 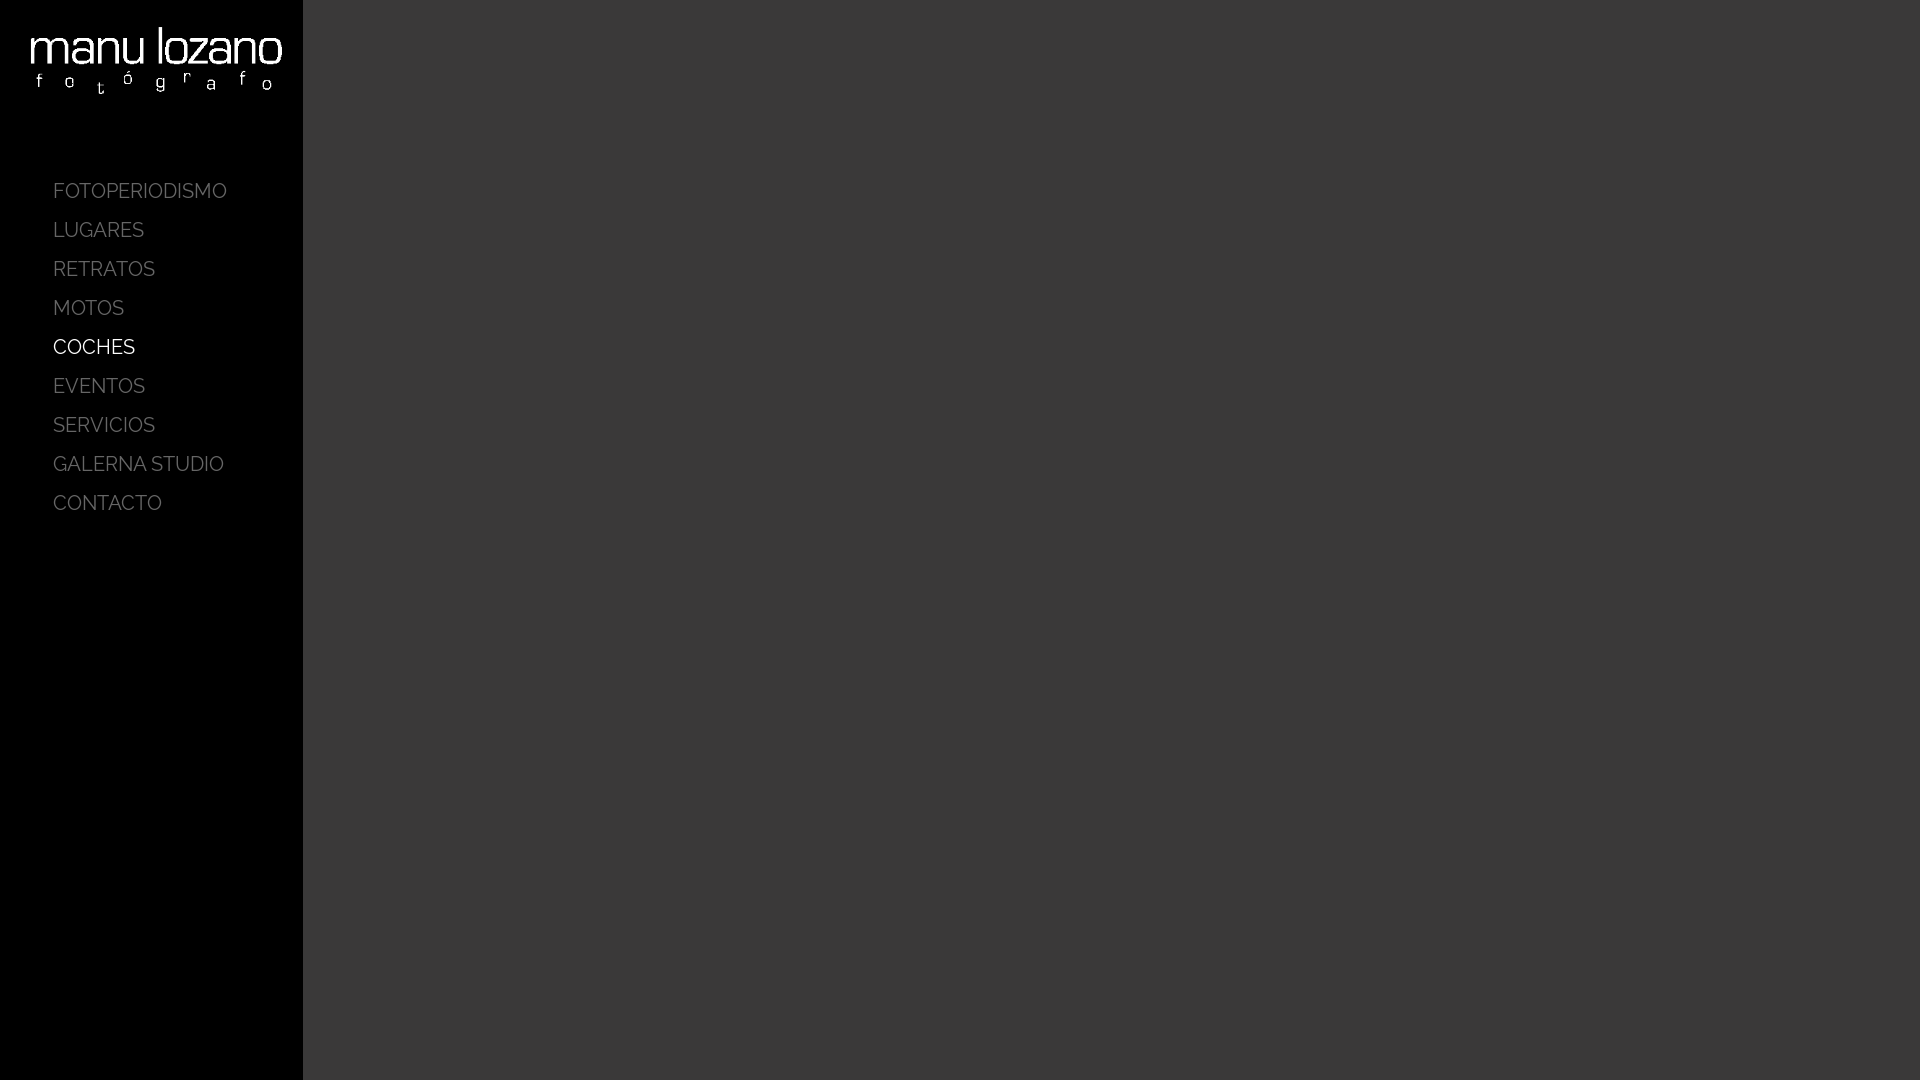 What do you see at coordinates (140, 386) in the screenshot?
I see `EVENTOS` at bounding box center [140, 386].